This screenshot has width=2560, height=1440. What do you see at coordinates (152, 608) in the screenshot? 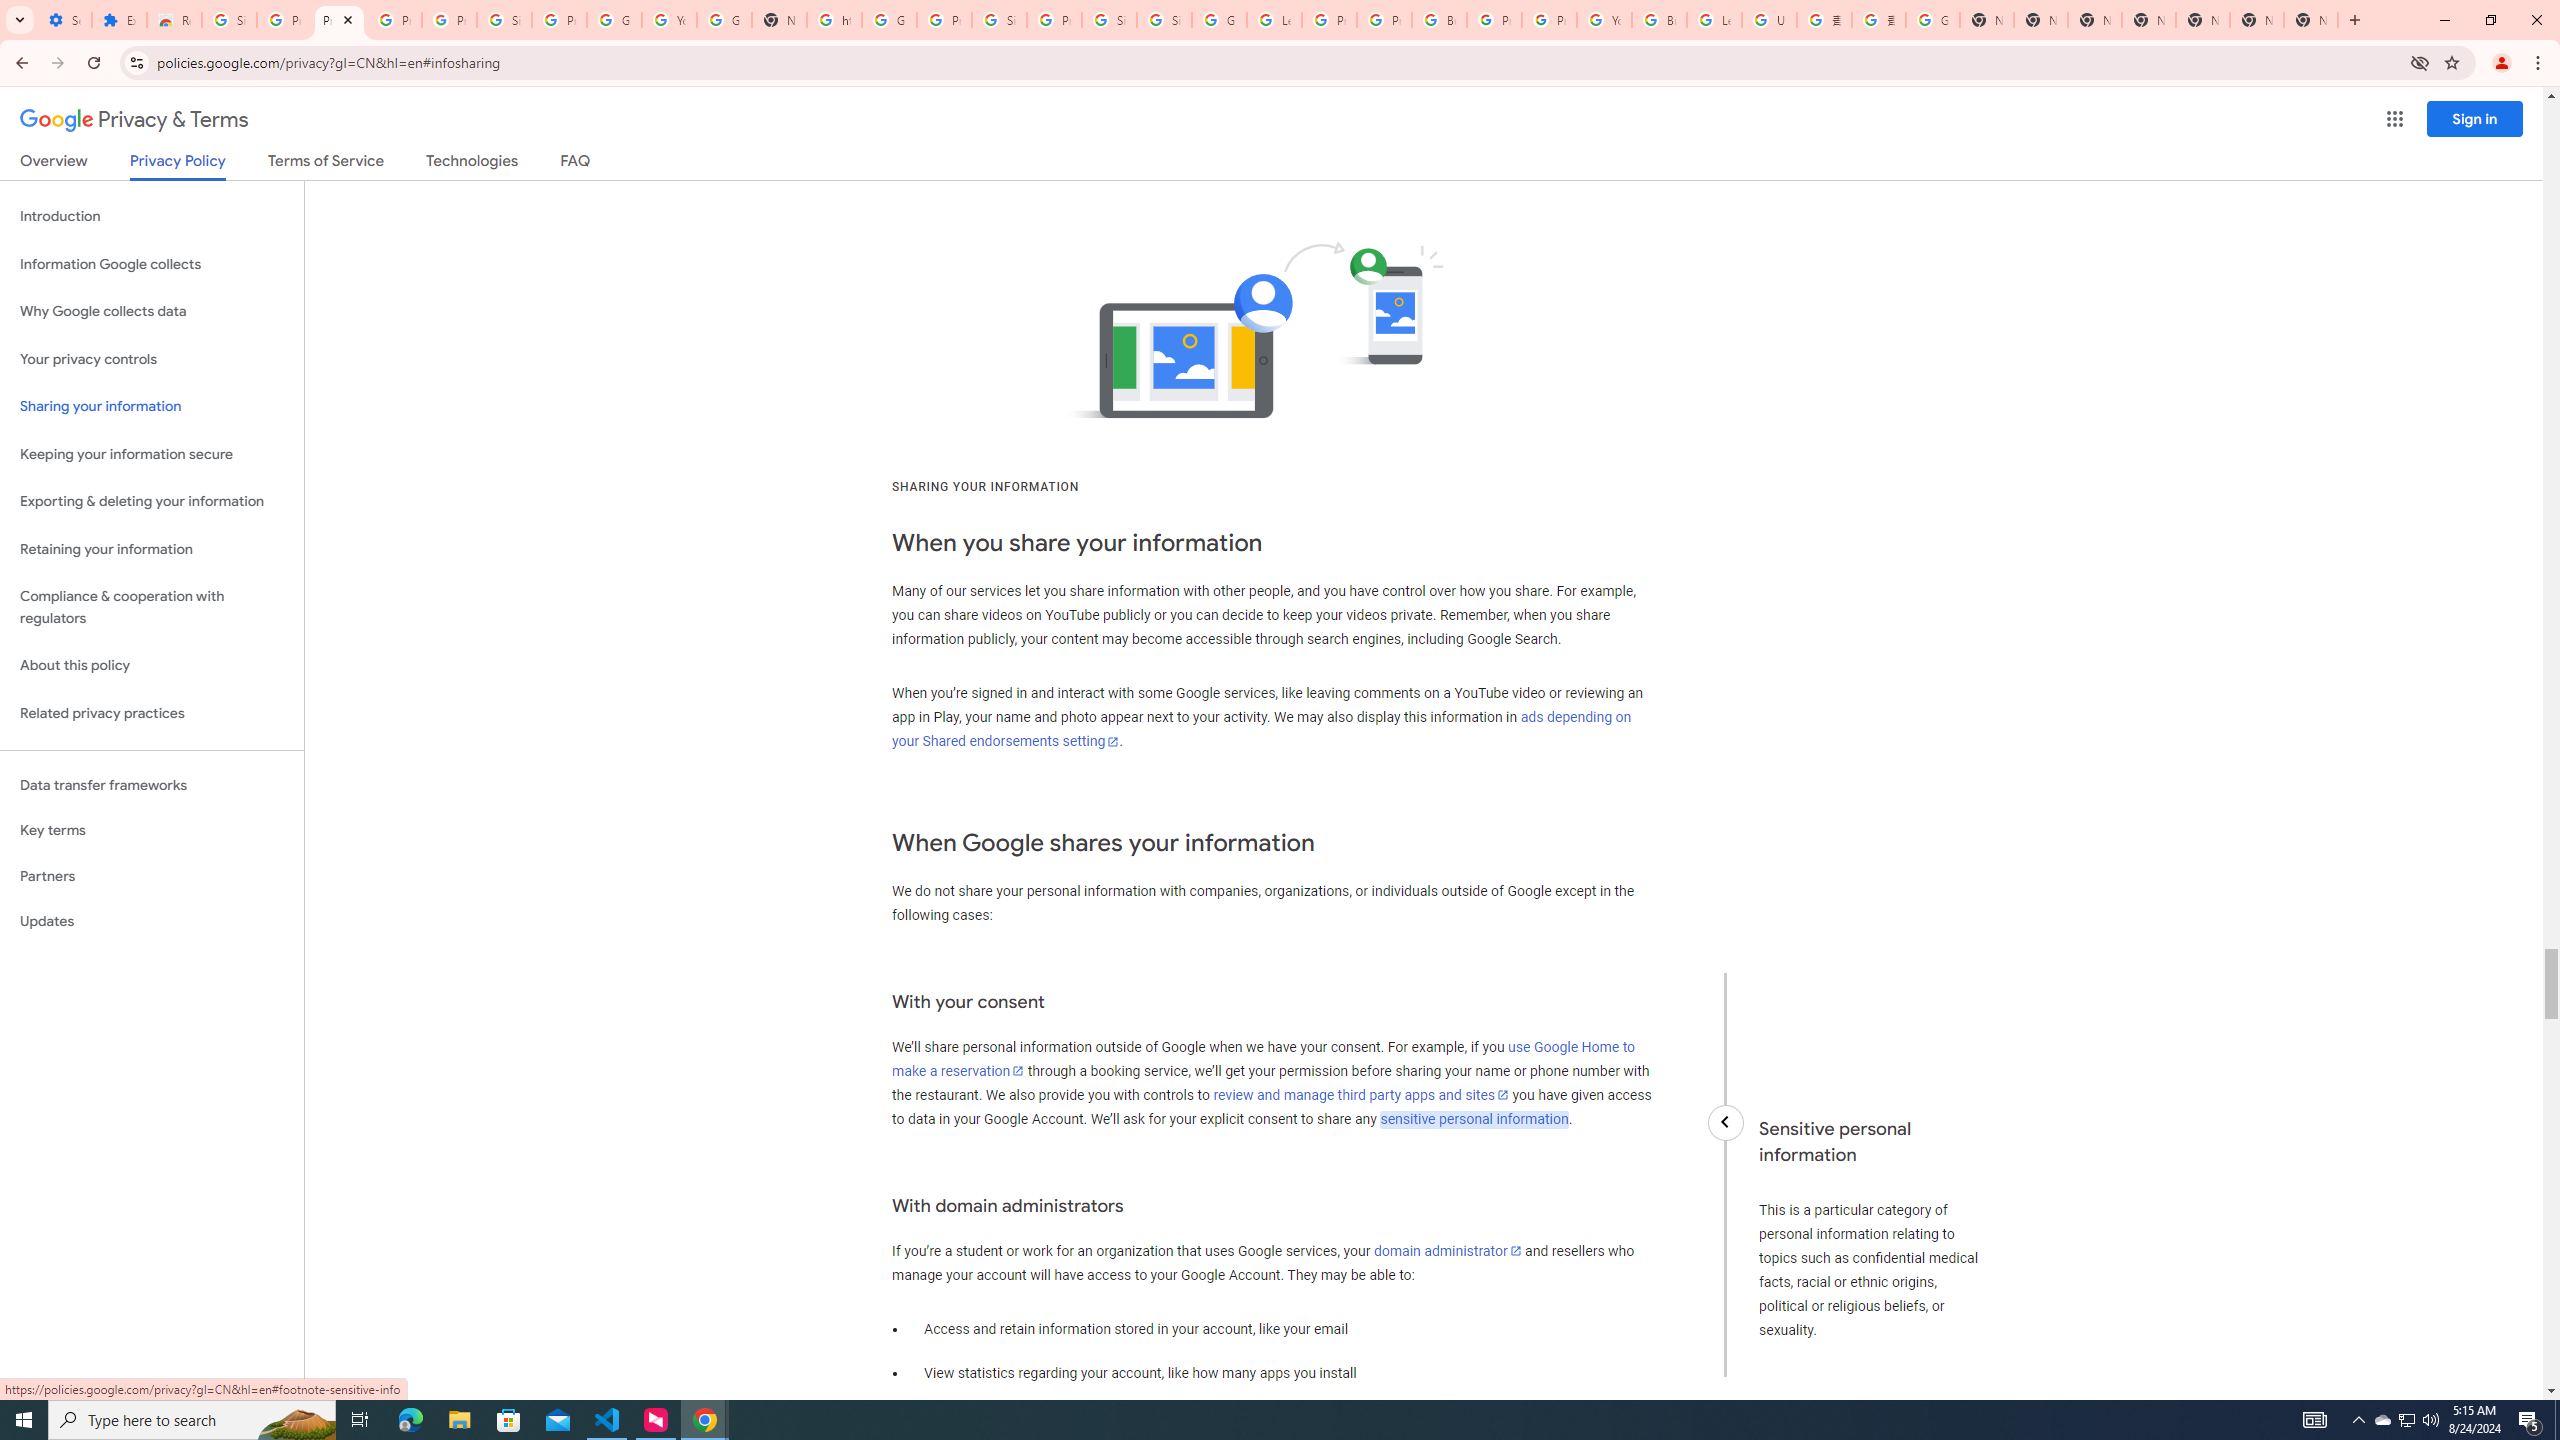
I see `Compliance & cooperation with regulators` at bounding box center [152, 608].